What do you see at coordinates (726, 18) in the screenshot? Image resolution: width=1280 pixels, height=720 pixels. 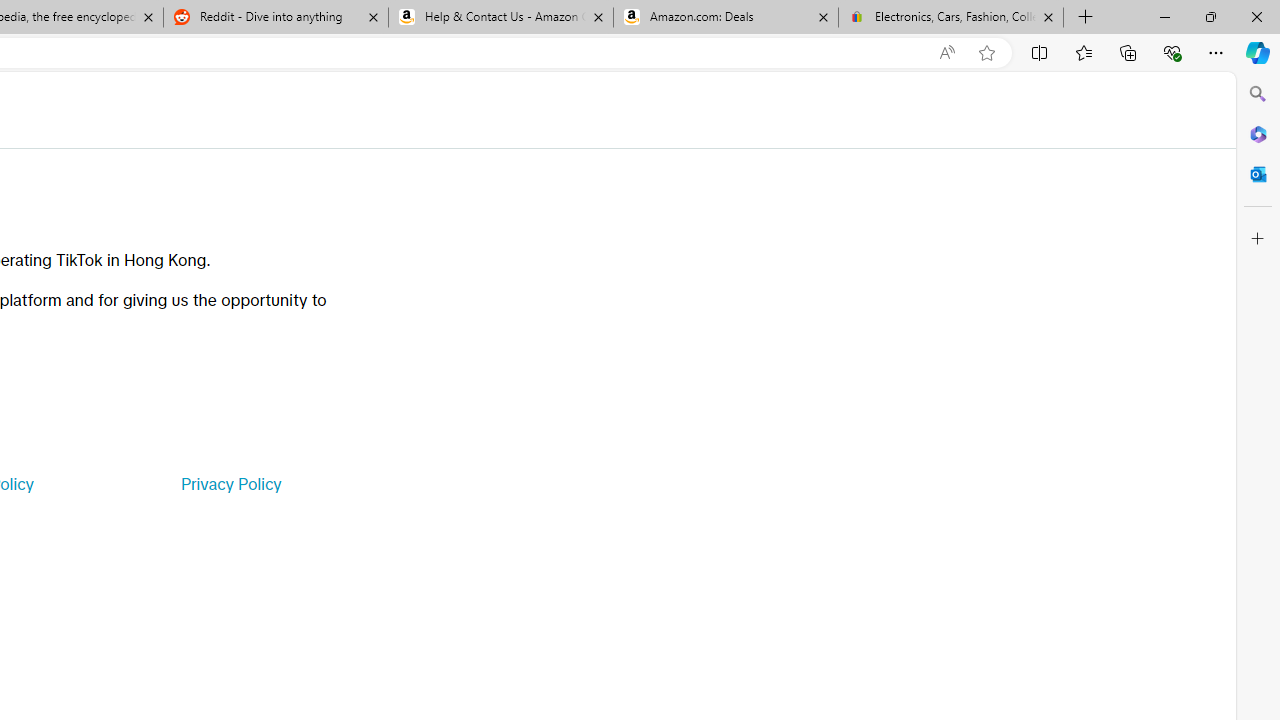 I see `Amazon.com: Deals` at bounding box center [726, 18].